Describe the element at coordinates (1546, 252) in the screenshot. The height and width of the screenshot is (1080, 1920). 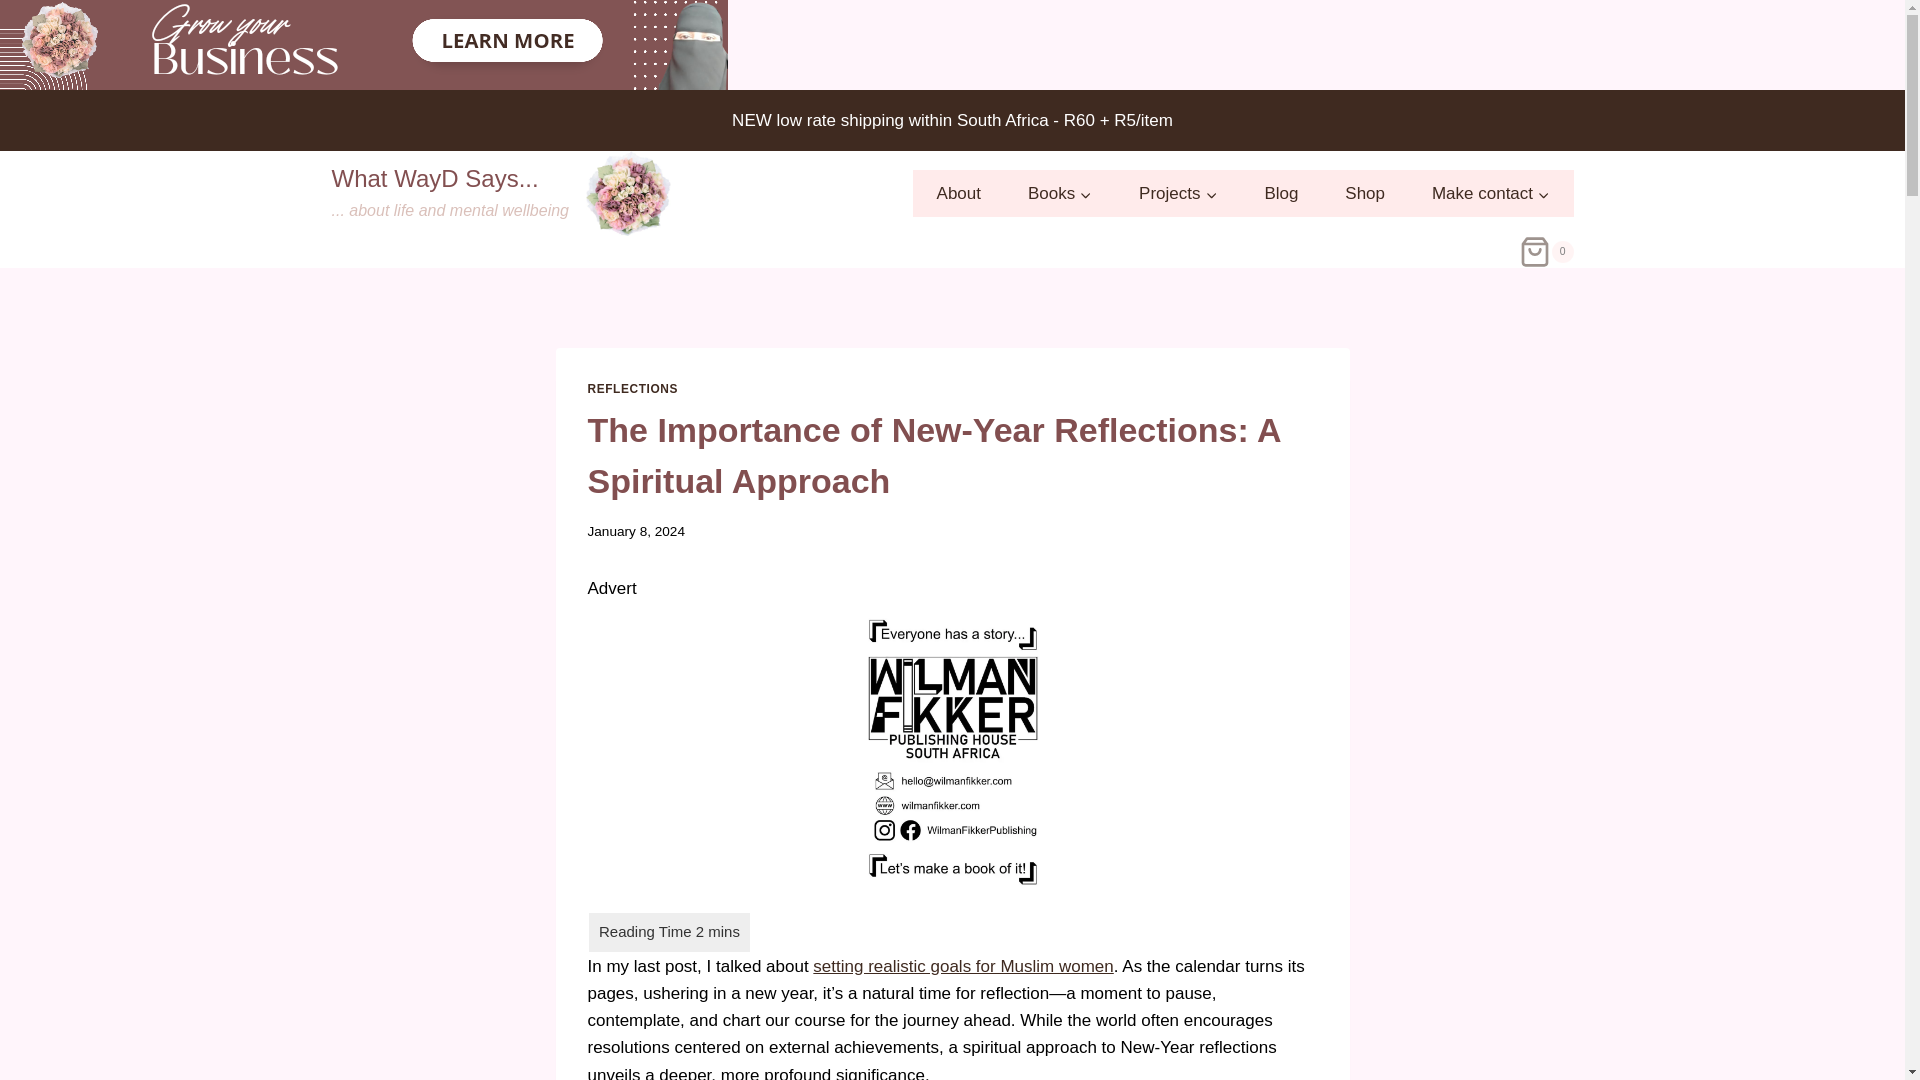
I see `0` at that location.